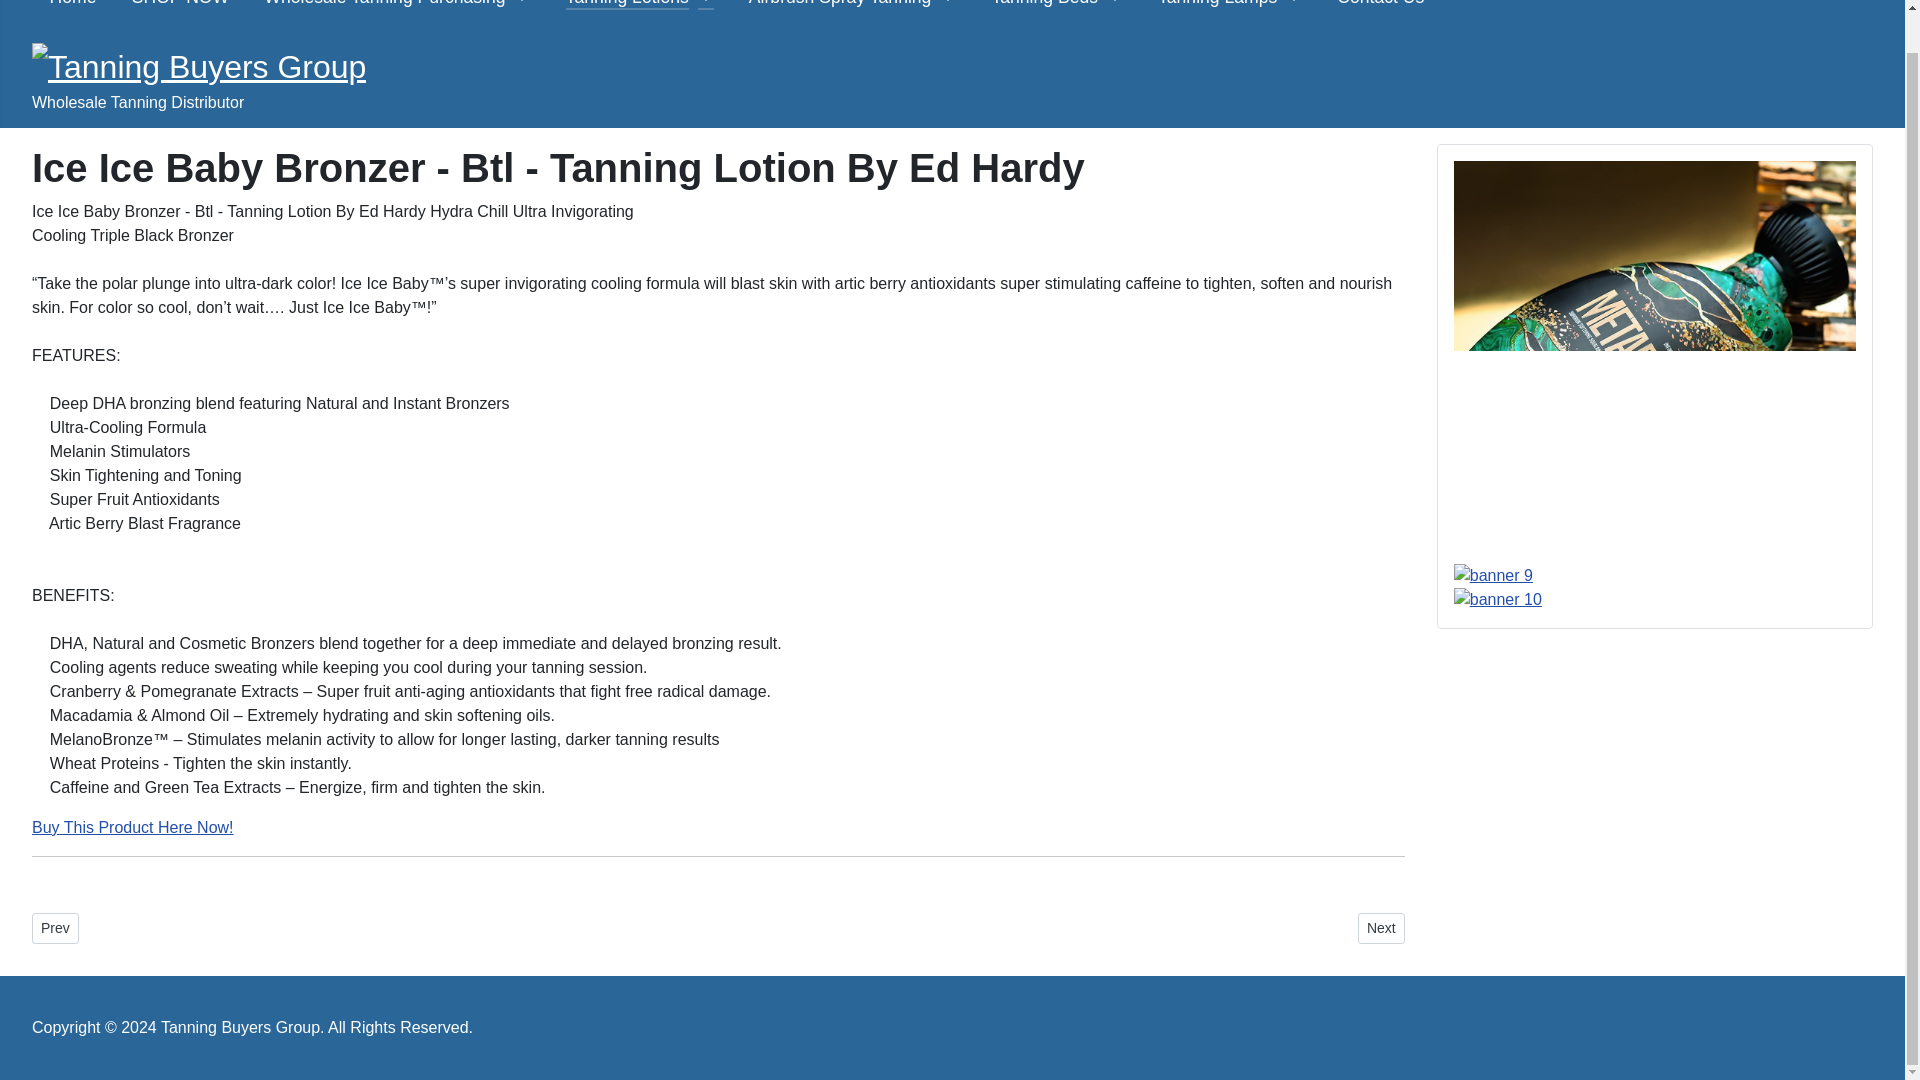  I want to click on Tanning Beds, so click(1044, 4).